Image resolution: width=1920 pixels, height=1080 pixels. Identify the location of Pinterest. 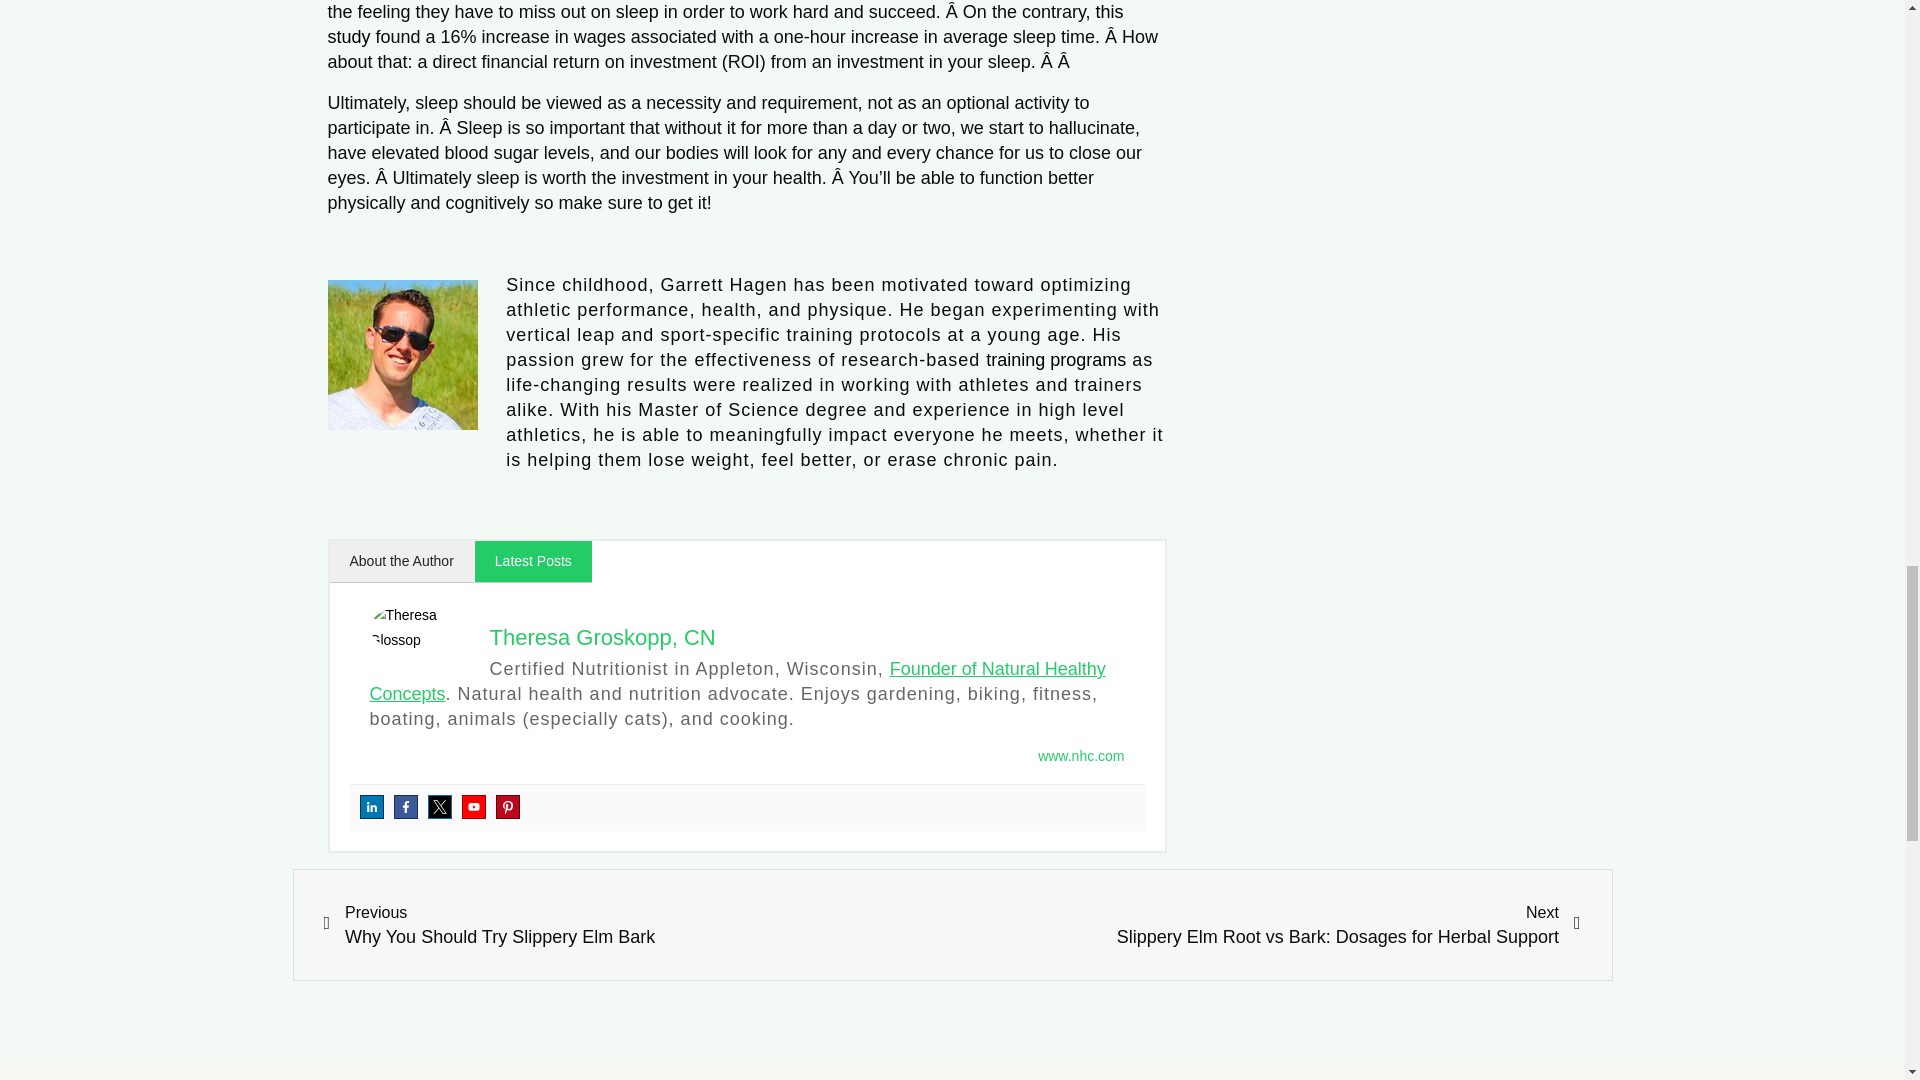
(508, 806).